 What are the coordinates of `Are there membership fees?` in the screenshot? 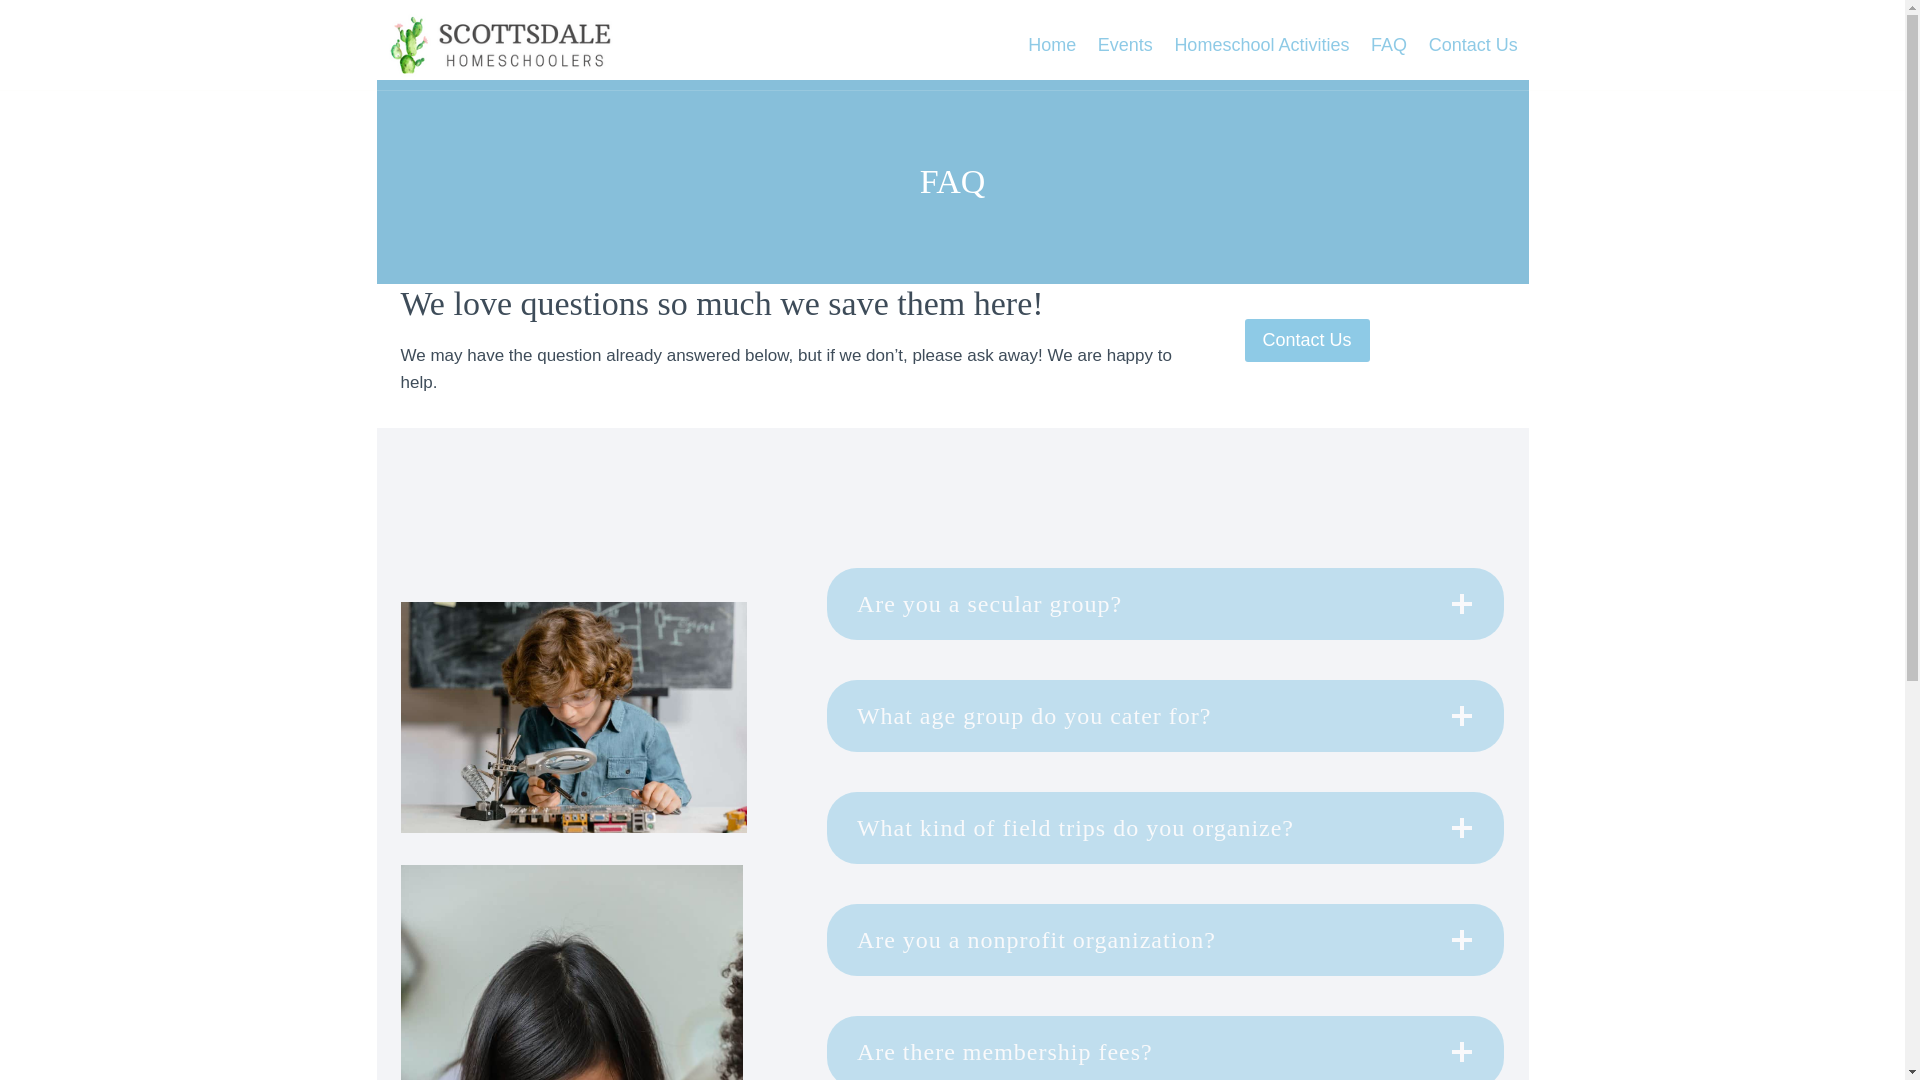 It's located at (1166, 1048).